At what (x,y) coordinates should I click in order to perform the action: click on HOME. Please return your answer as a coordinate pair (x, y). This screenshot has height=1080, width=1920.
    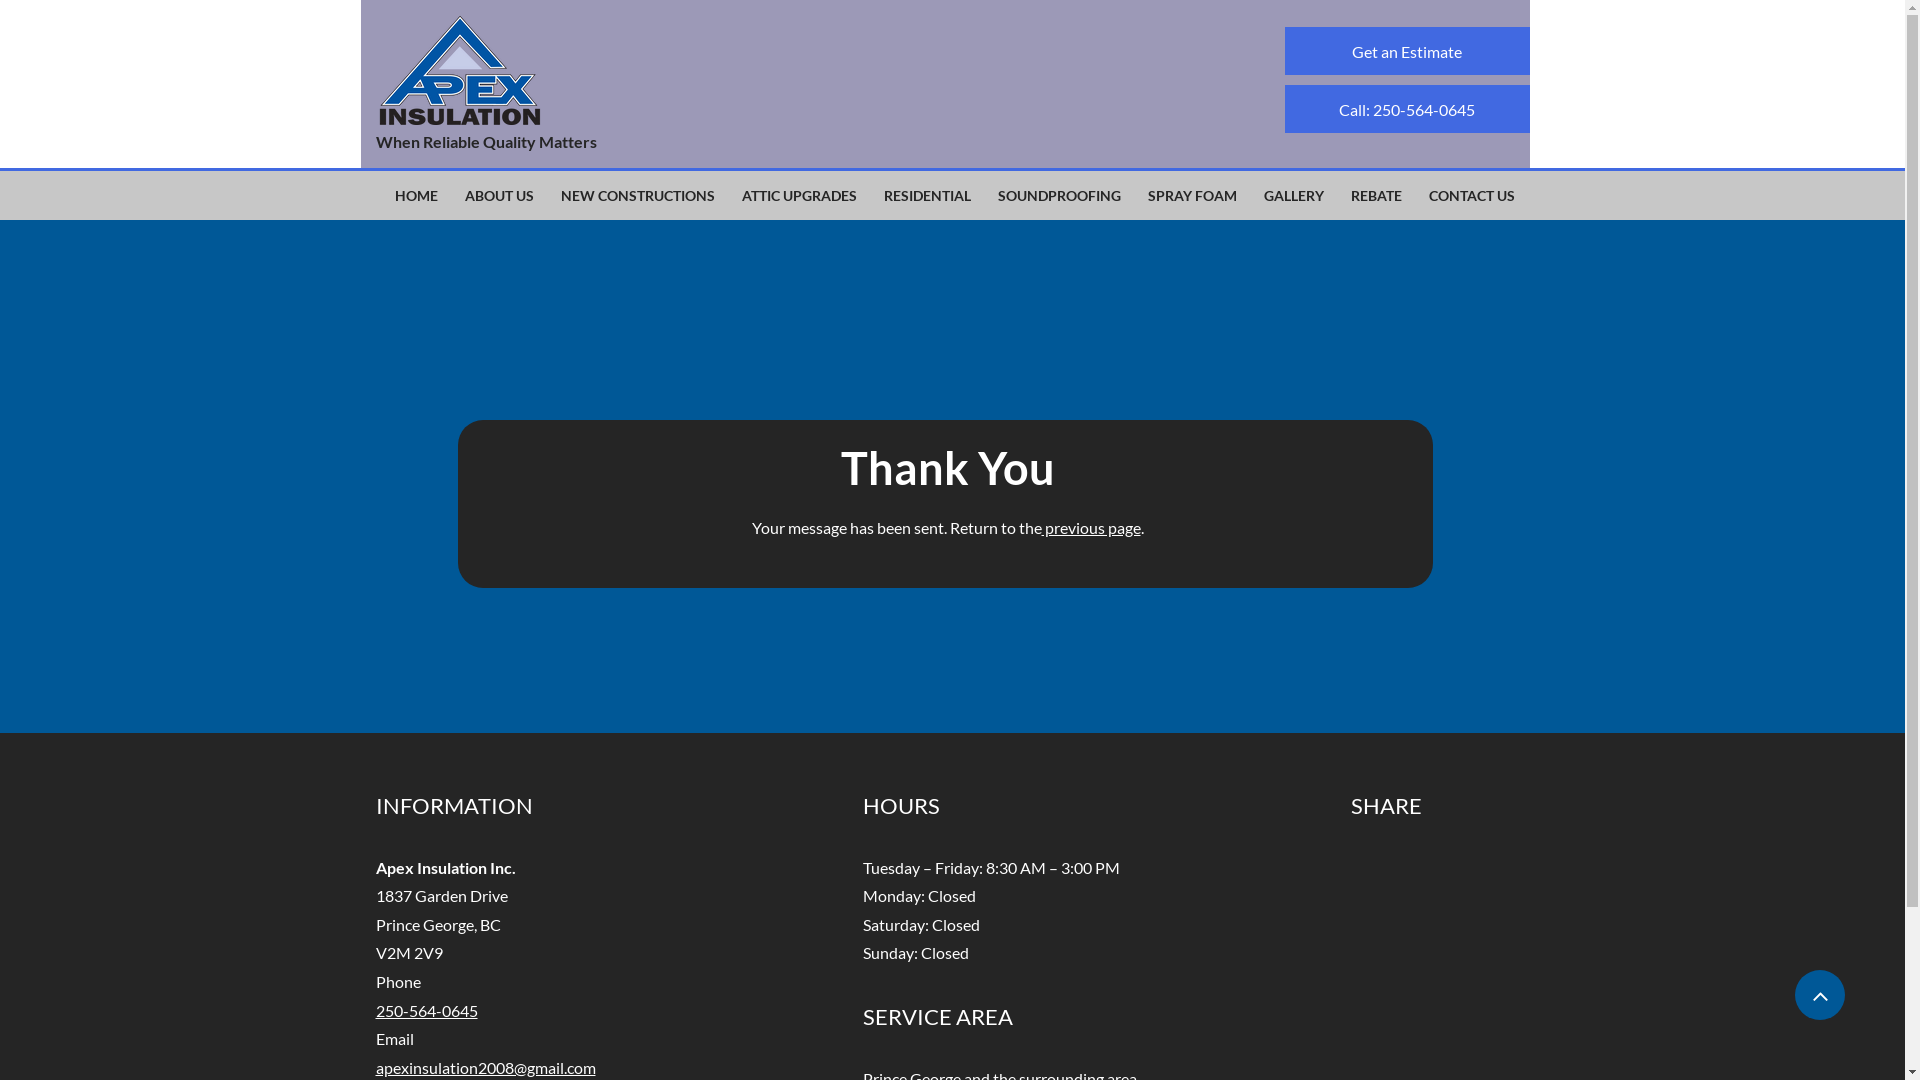
    Looking at the image, I should click on (416, 196).